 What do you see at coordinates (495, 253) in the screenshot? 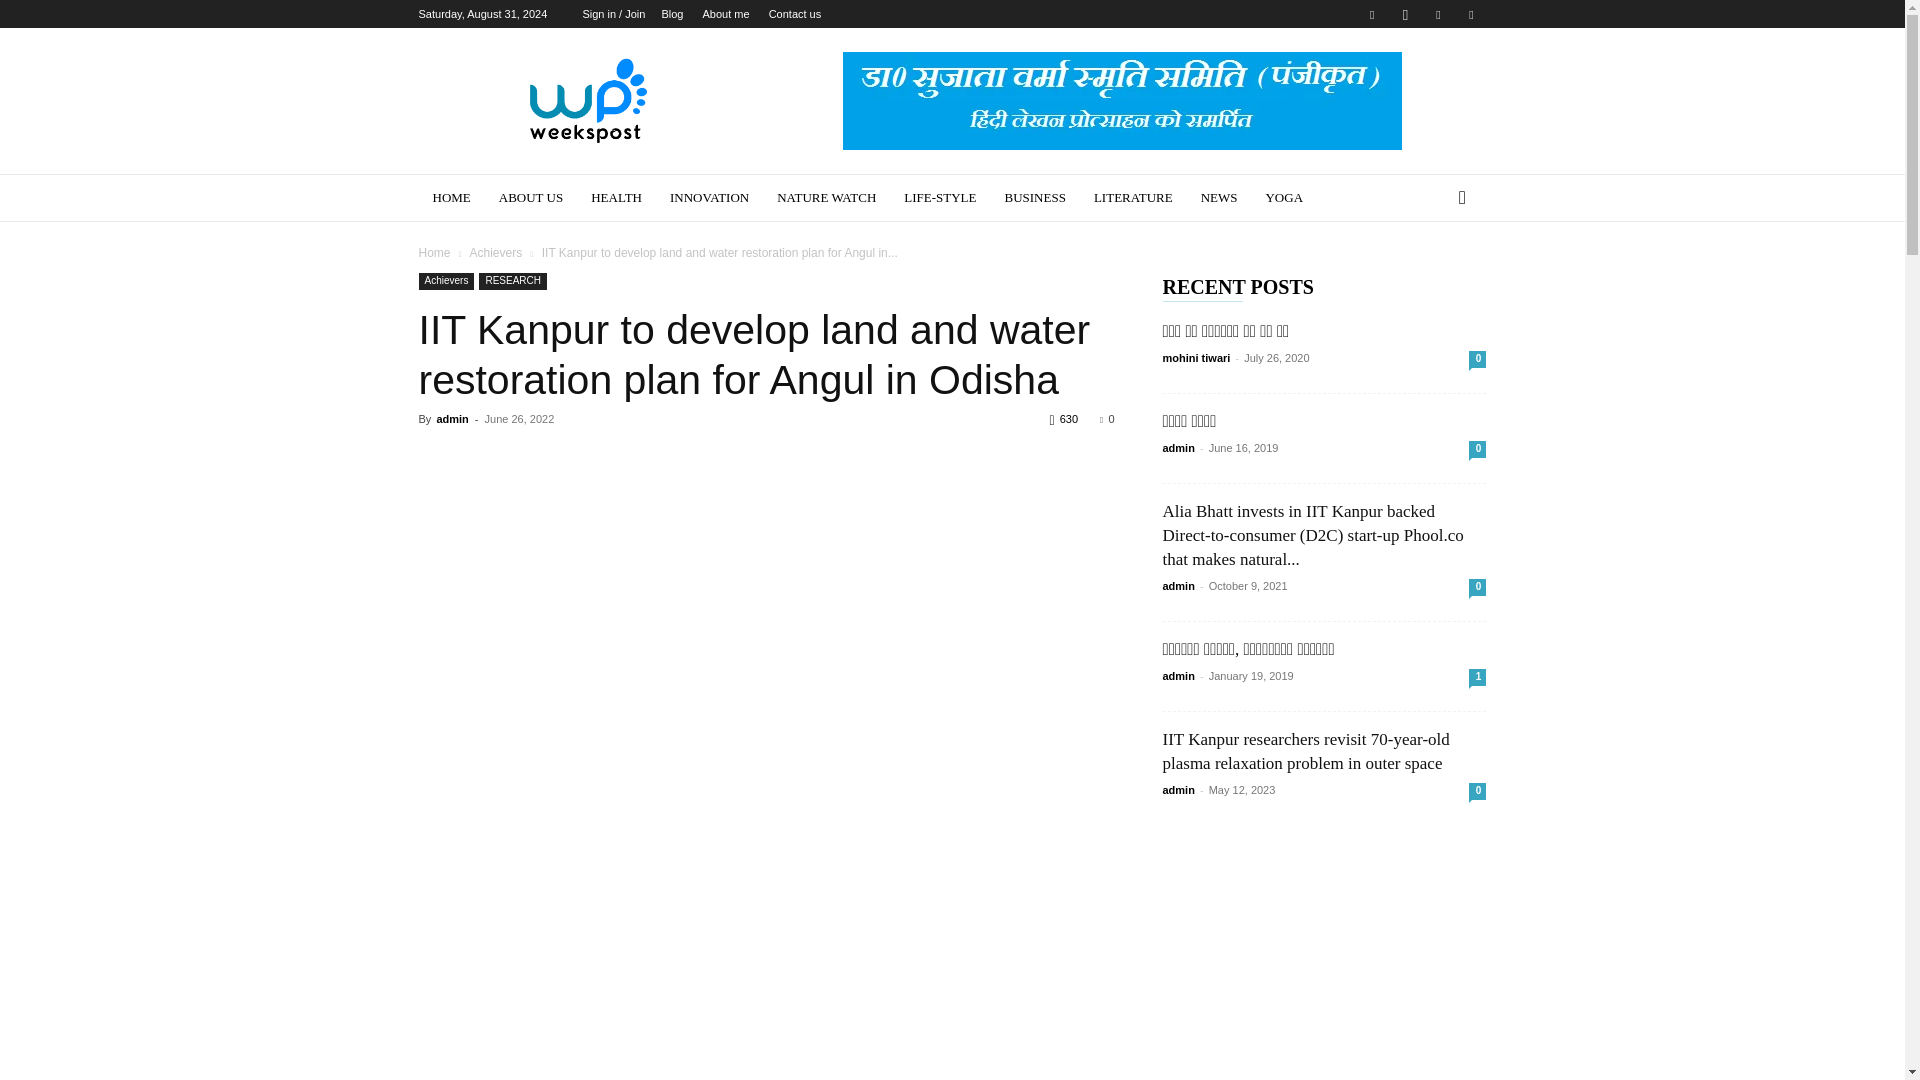
I see `View all posts in Achievers` at bounding box center [495, 253].